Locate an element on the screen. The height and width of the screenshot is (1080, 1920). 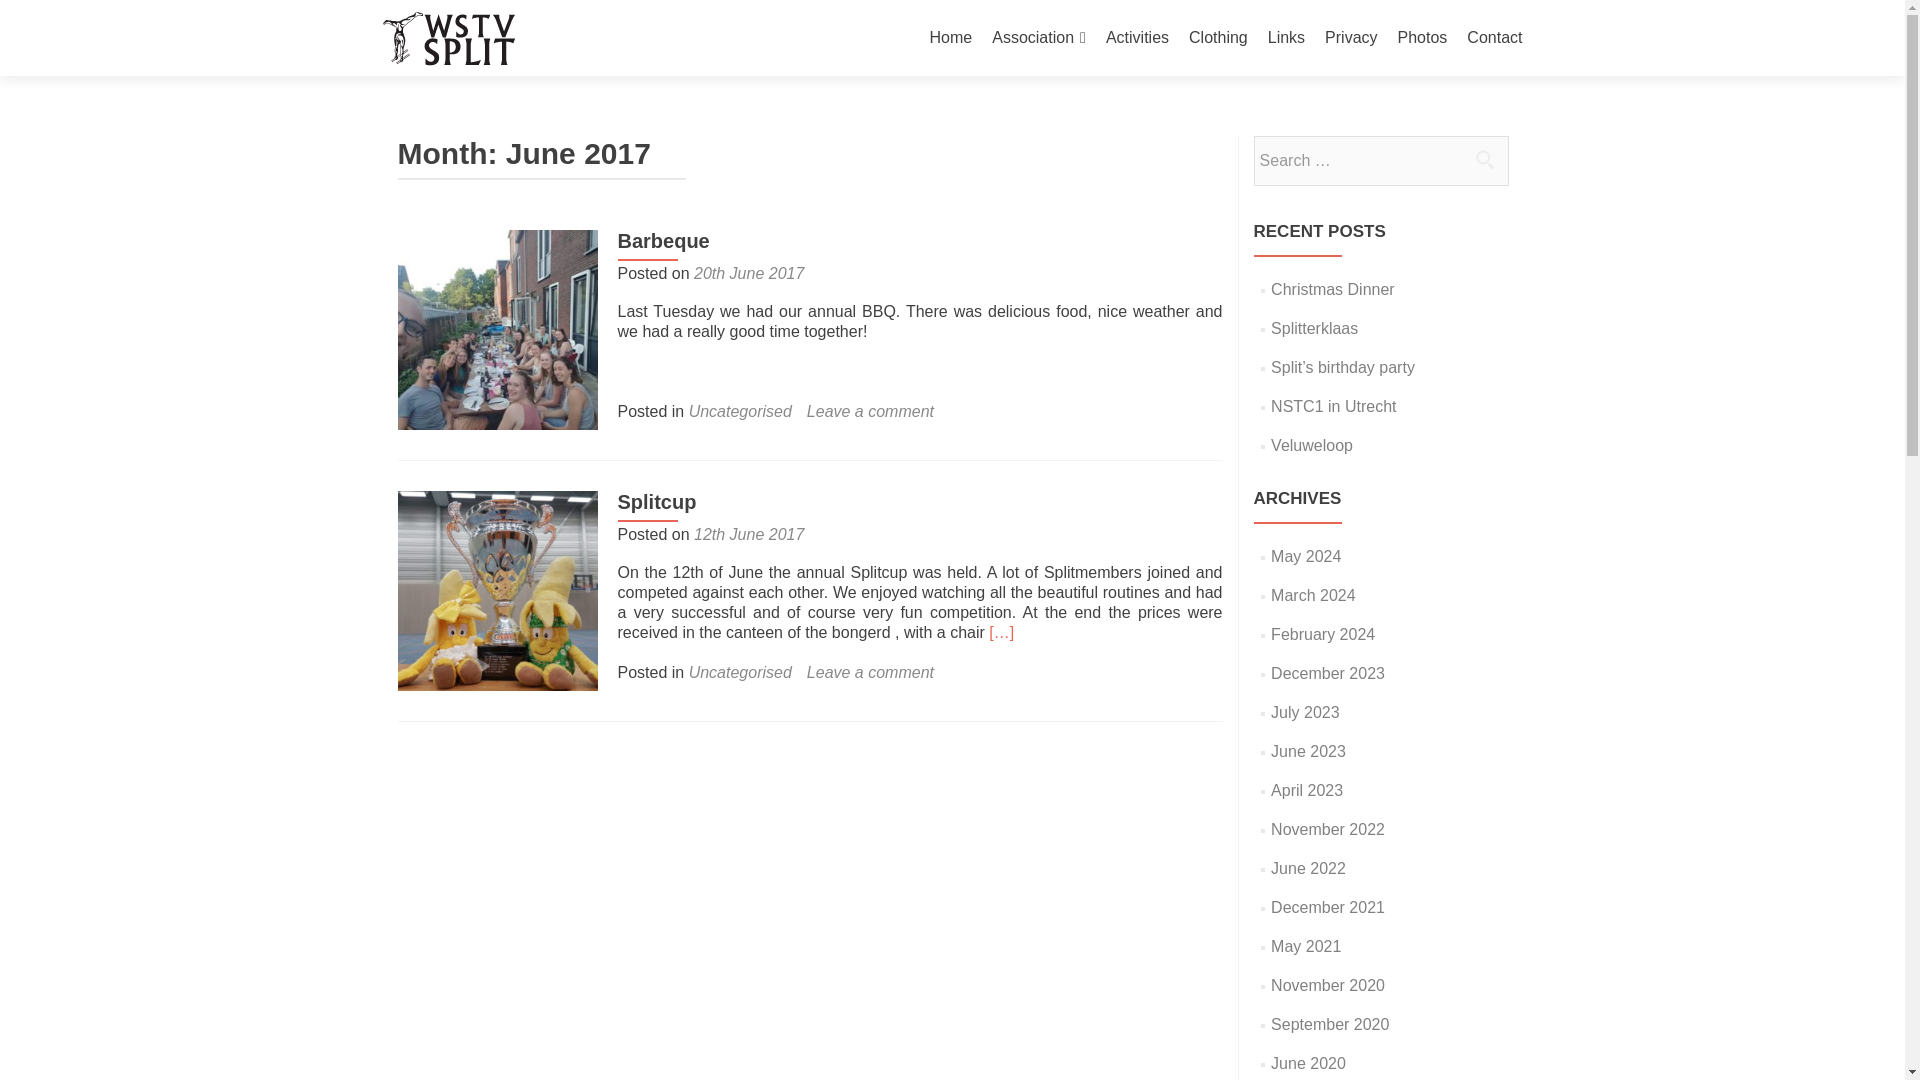
20th June 2017 is located at coordinates (748, 272).